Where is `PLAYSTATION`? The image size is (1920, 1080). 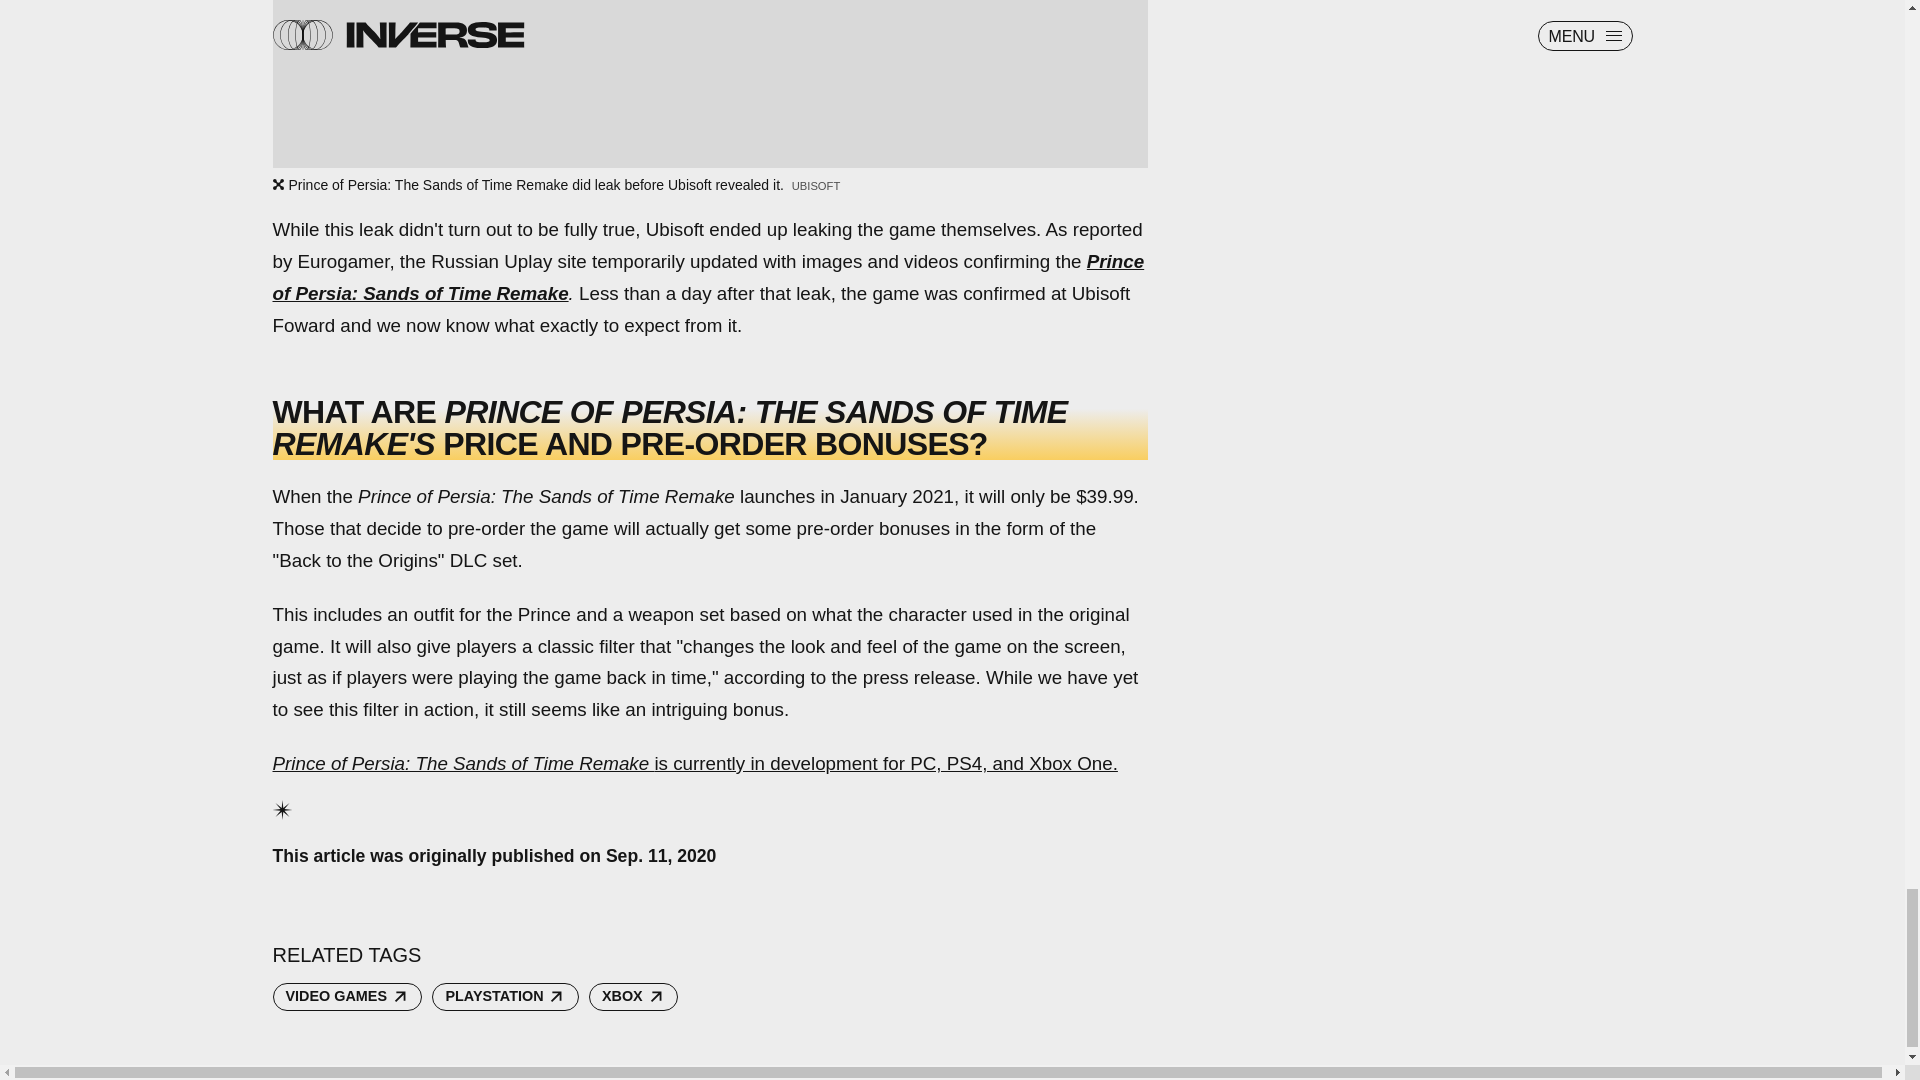
PLAYSTATION is located at coordinates (504, 996).